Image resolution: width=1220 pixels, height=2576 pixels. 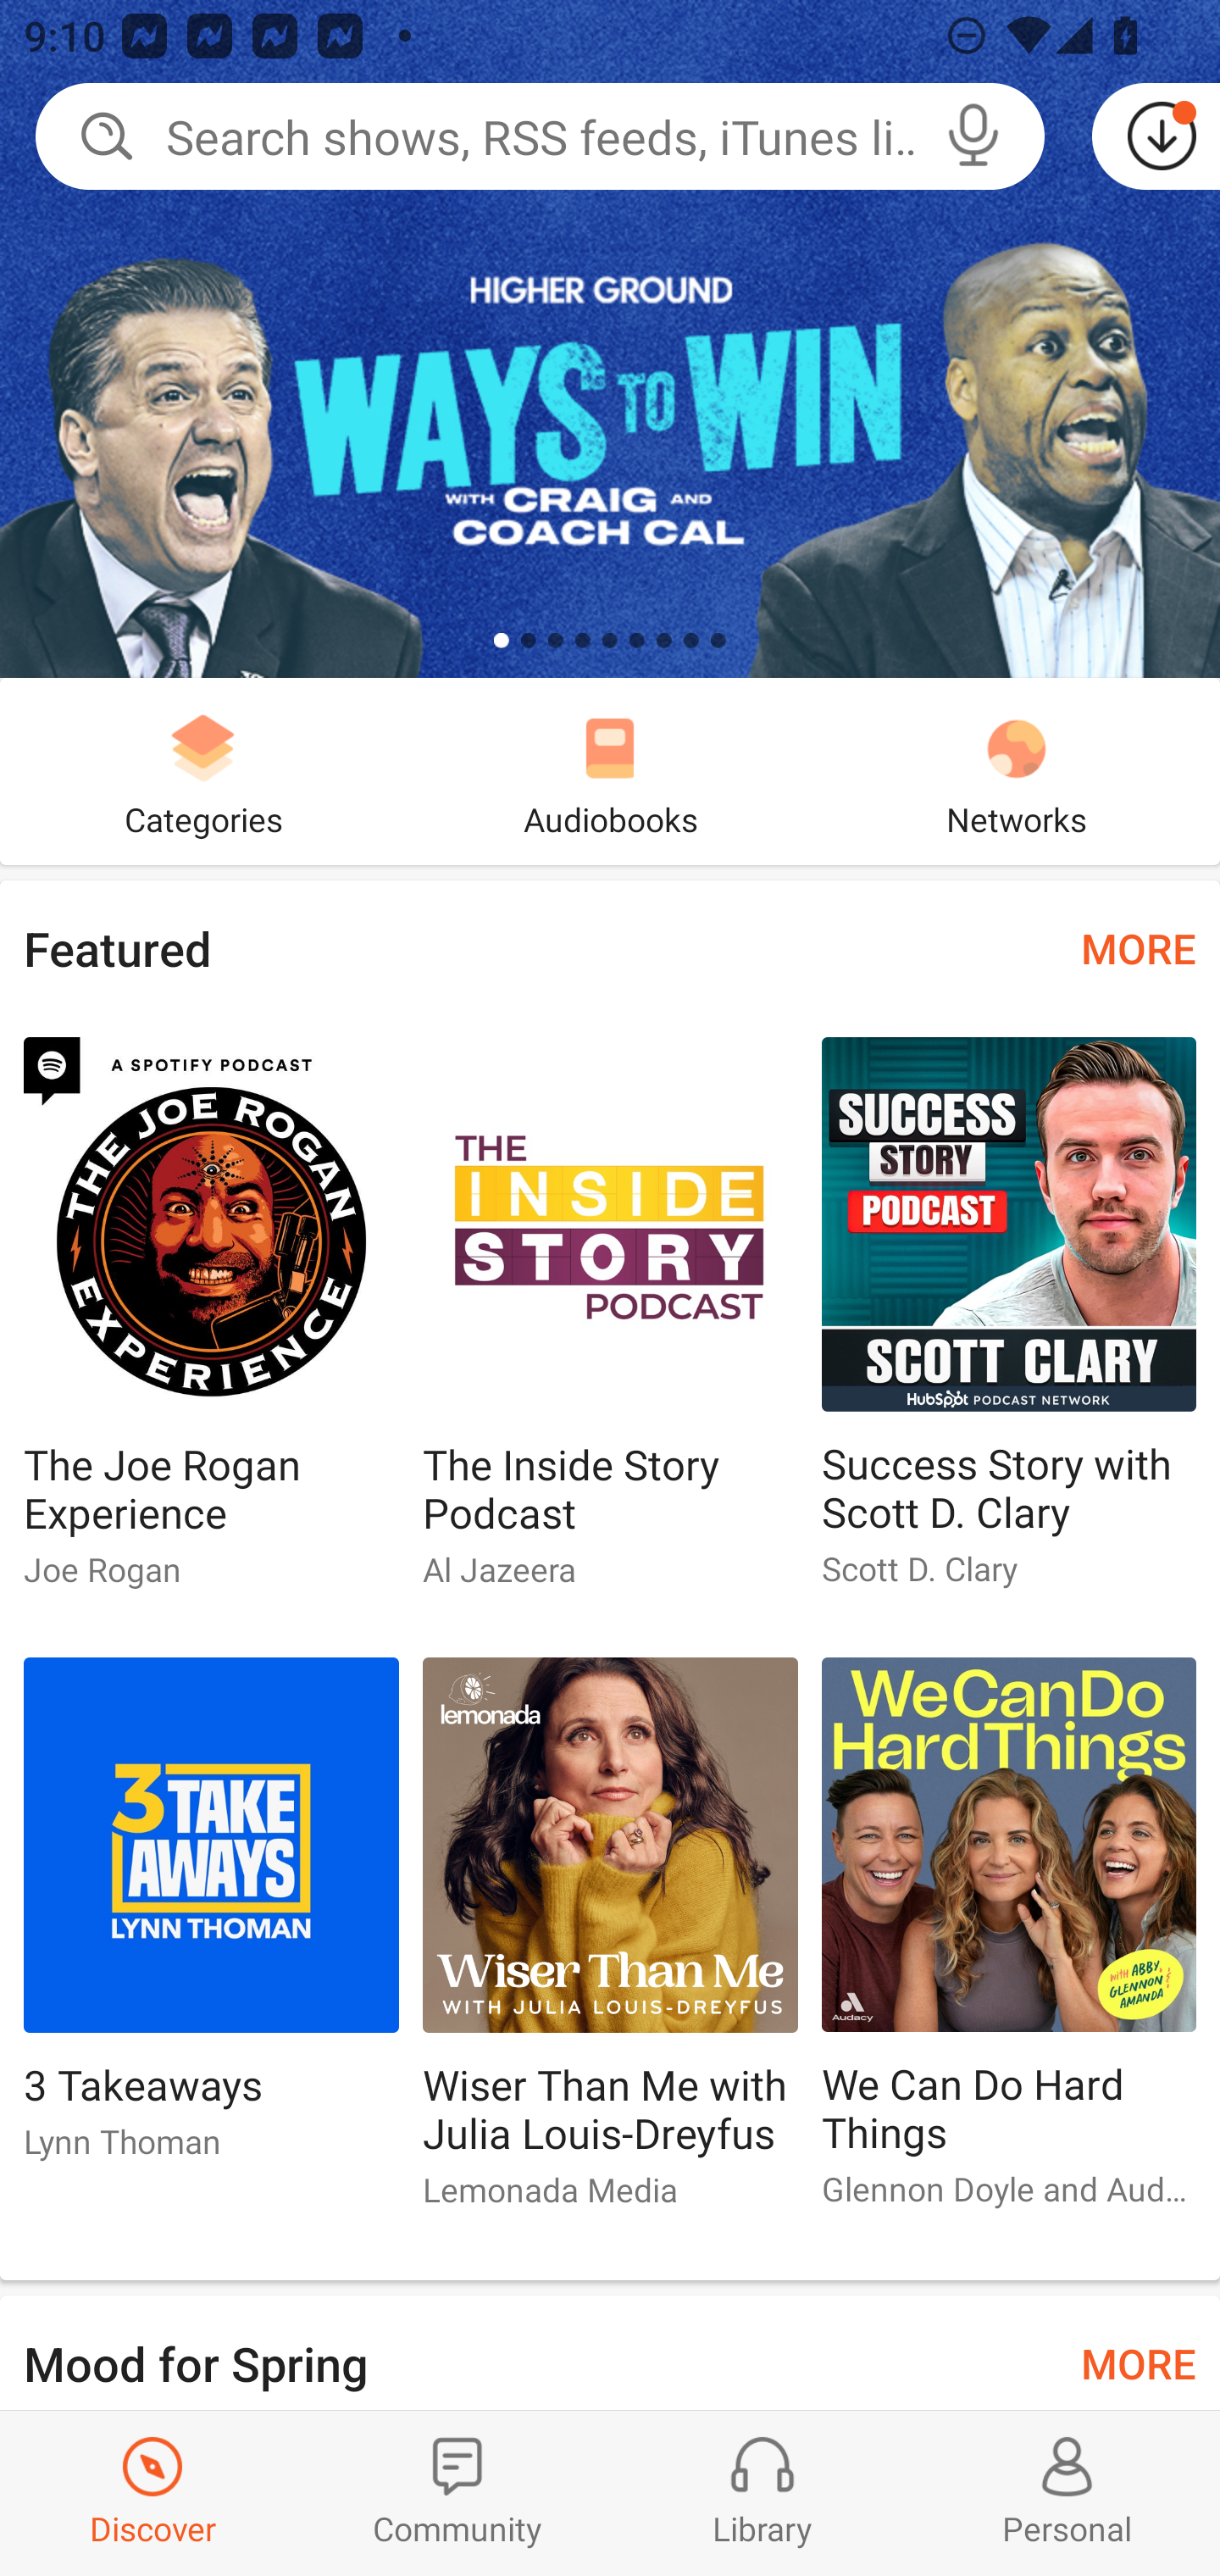 What do you see at coordinates (1017, 771) in the screenshot?
I see `Networks` at bounding box center [1017, 771].